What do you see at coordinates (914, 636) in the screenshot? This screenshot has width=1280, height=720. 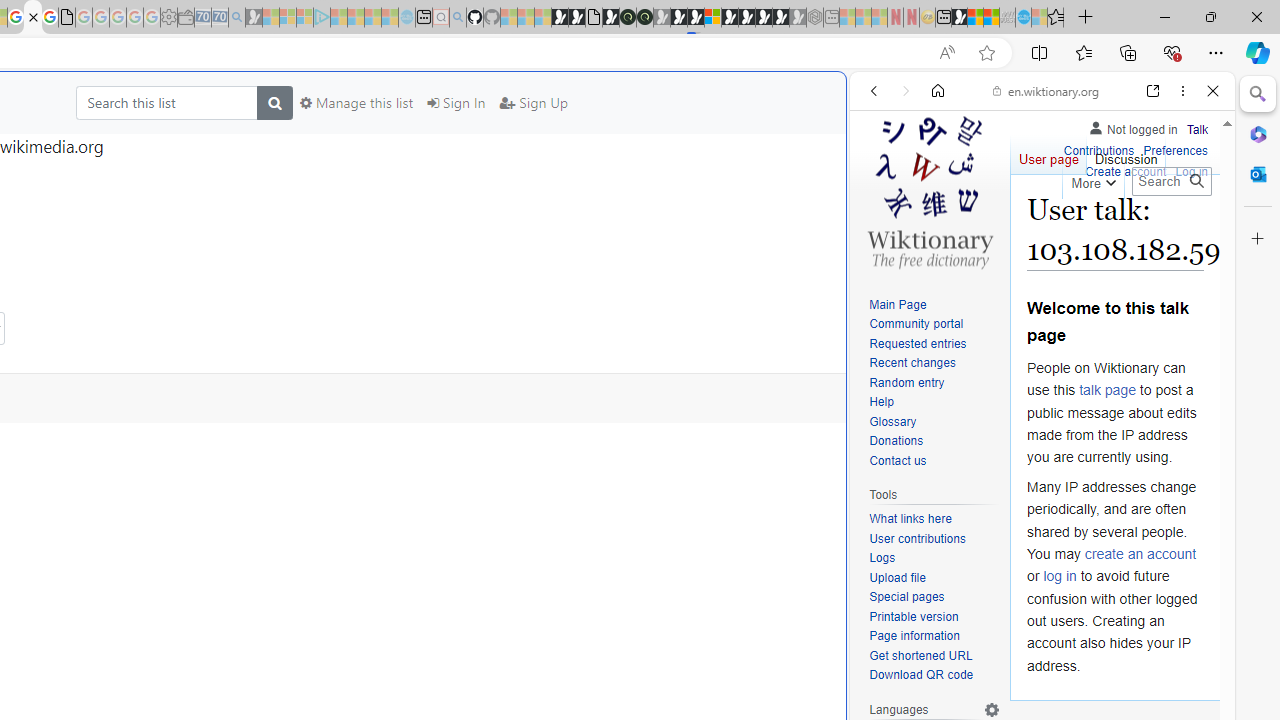 I see `Page information` at bounding box center [914, 636].